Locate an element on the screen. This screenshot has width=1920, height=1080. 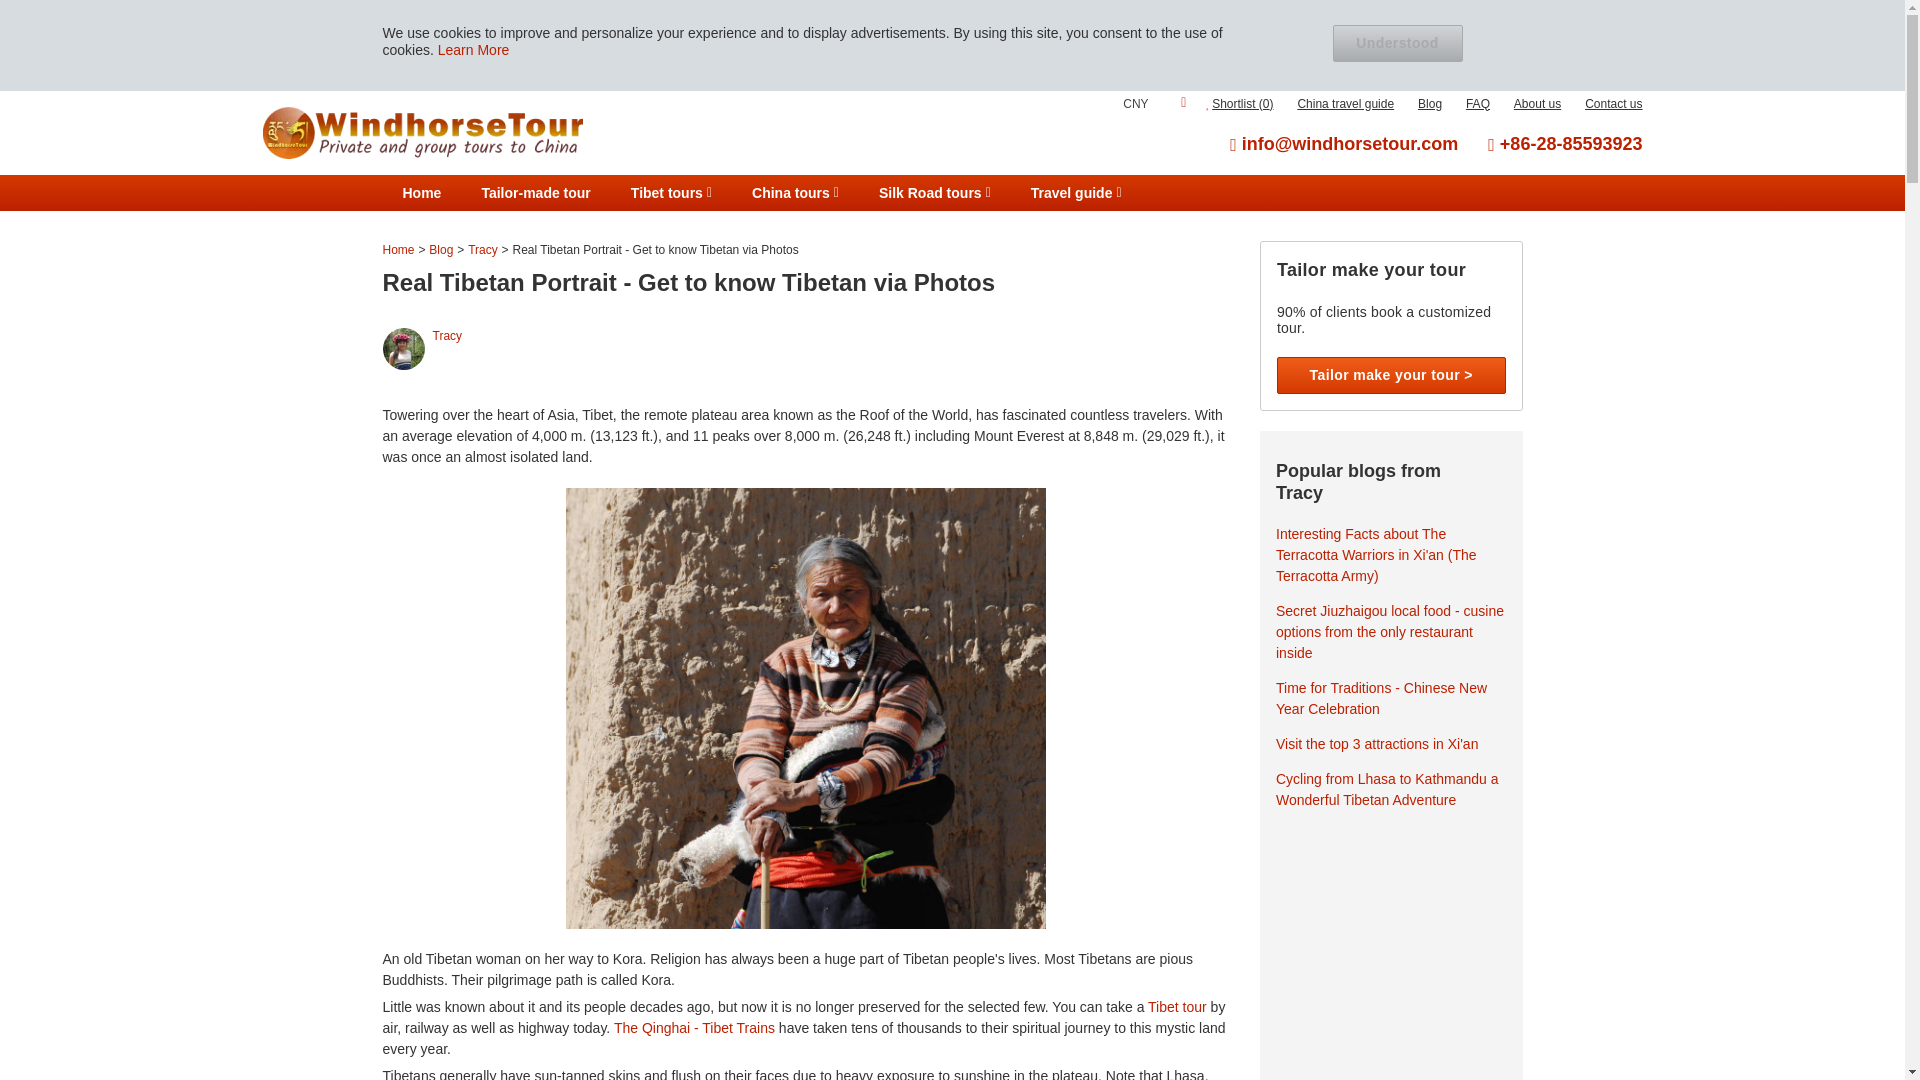
Home is located at coordinates (421, 192).